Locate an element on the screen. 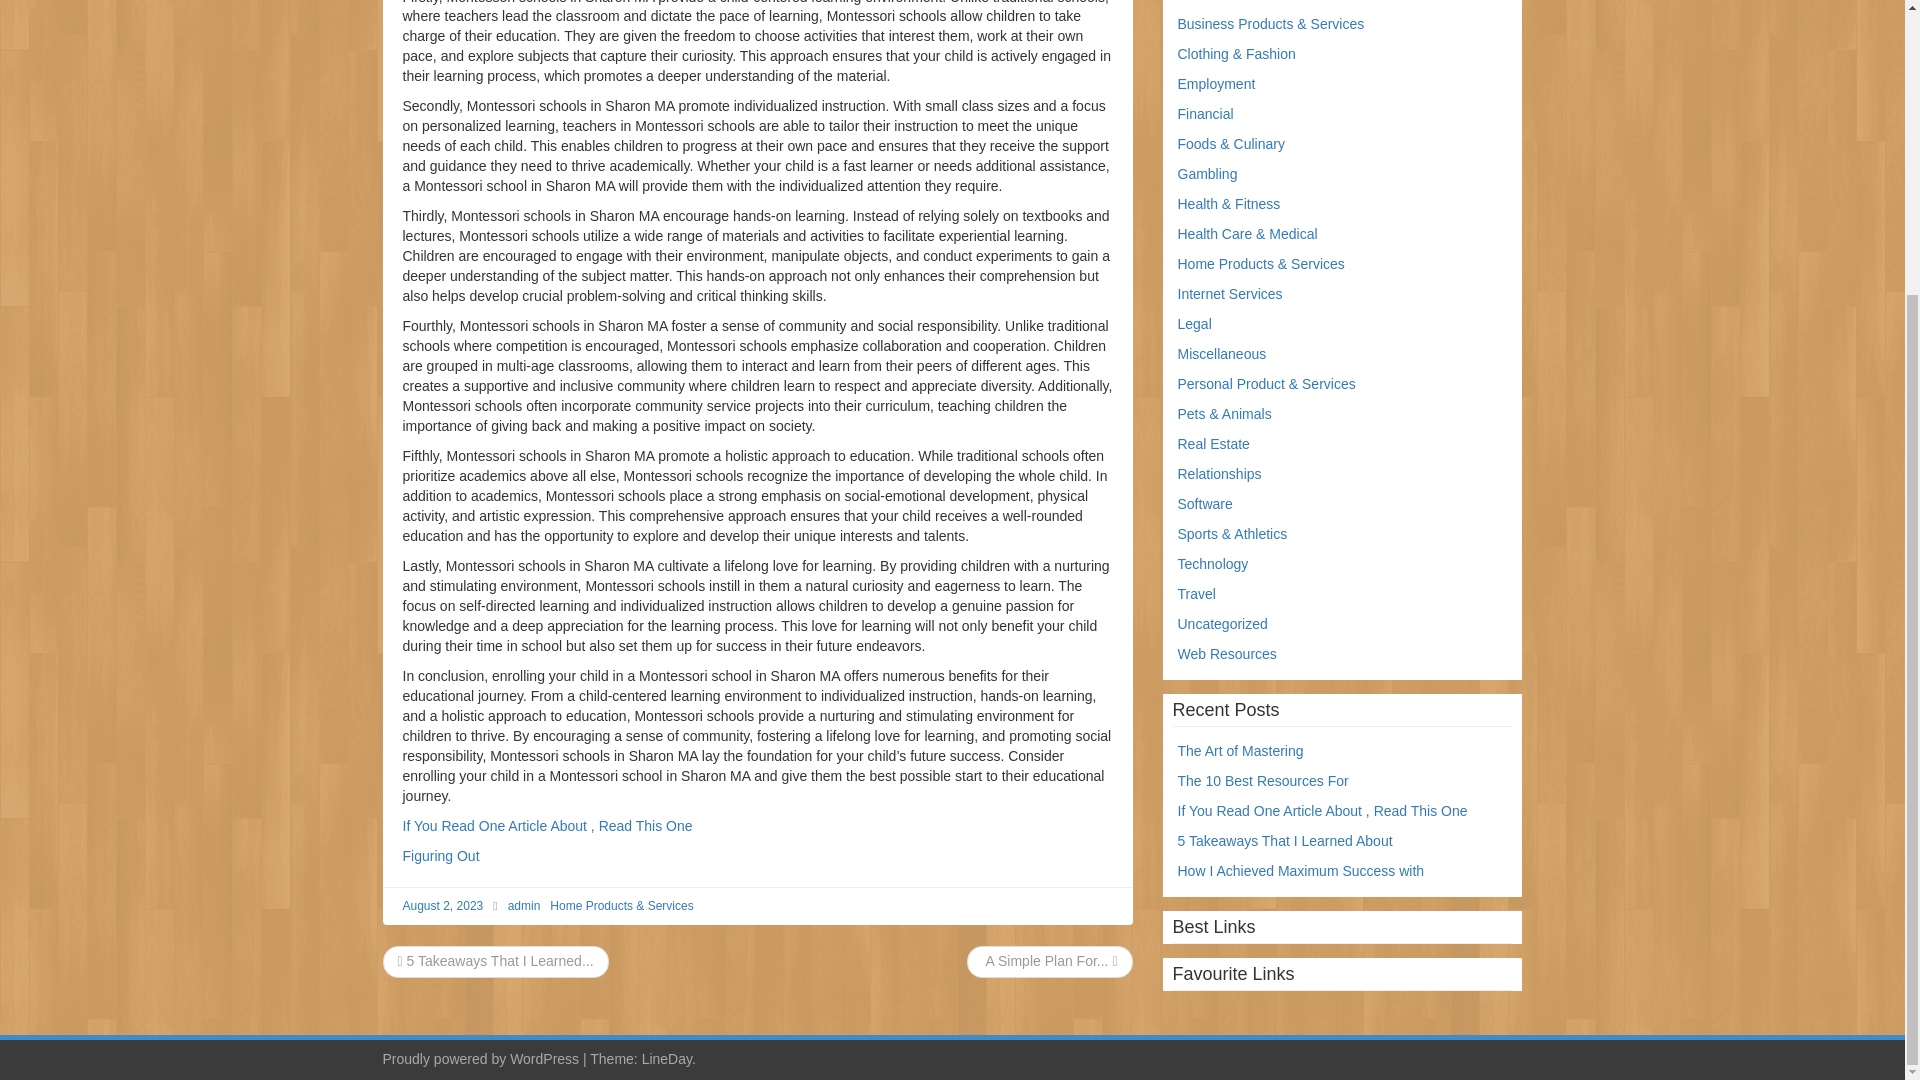 This screenshot has height=1080, width=1920. Miscellaneous is located at coordinates (1222, 353).